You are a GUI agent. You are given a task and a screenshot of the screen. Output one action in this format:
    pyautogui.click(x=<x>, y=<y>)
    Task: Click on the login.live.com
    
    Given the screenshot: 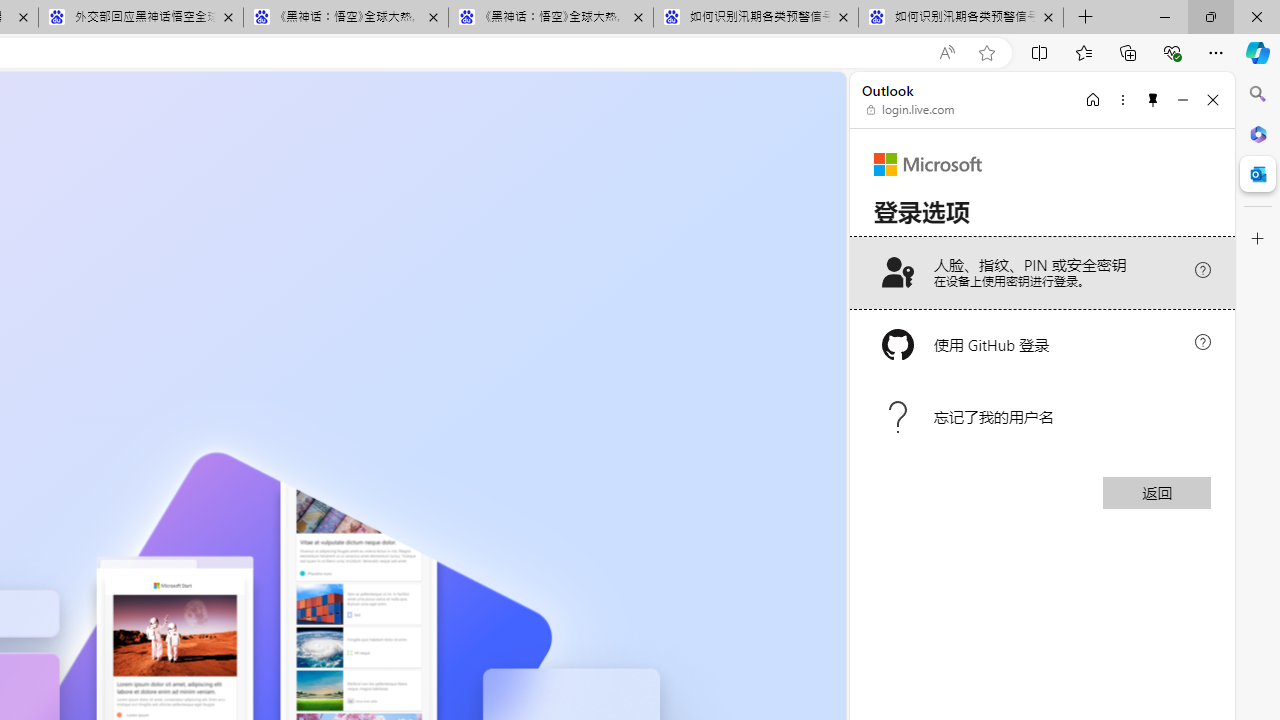 What is the action you would take?
    pyautogui.click(x=911, y=110)
    